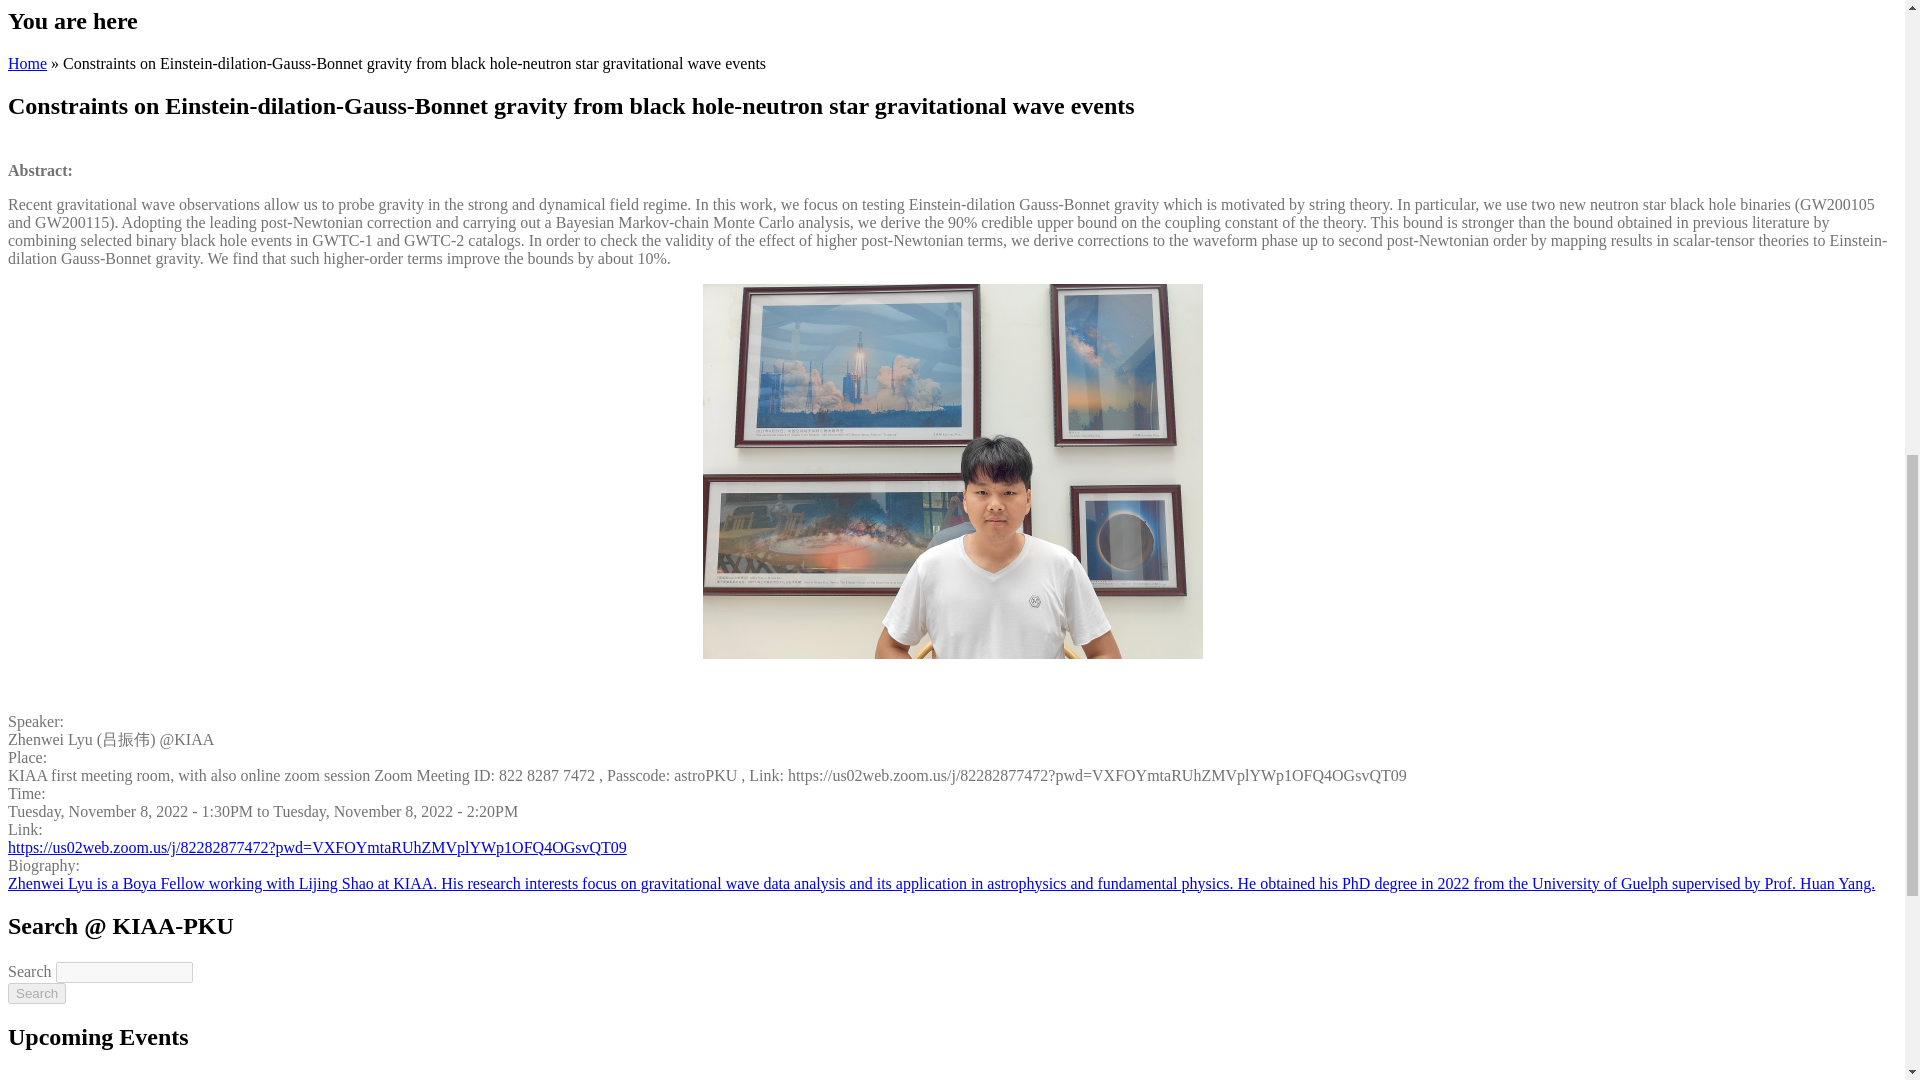 Image resolution: width=1920 pixels, height=1080 pixels. Describe the element at coordinates (36, 993) in the screenshot. I see `Search` at that location.